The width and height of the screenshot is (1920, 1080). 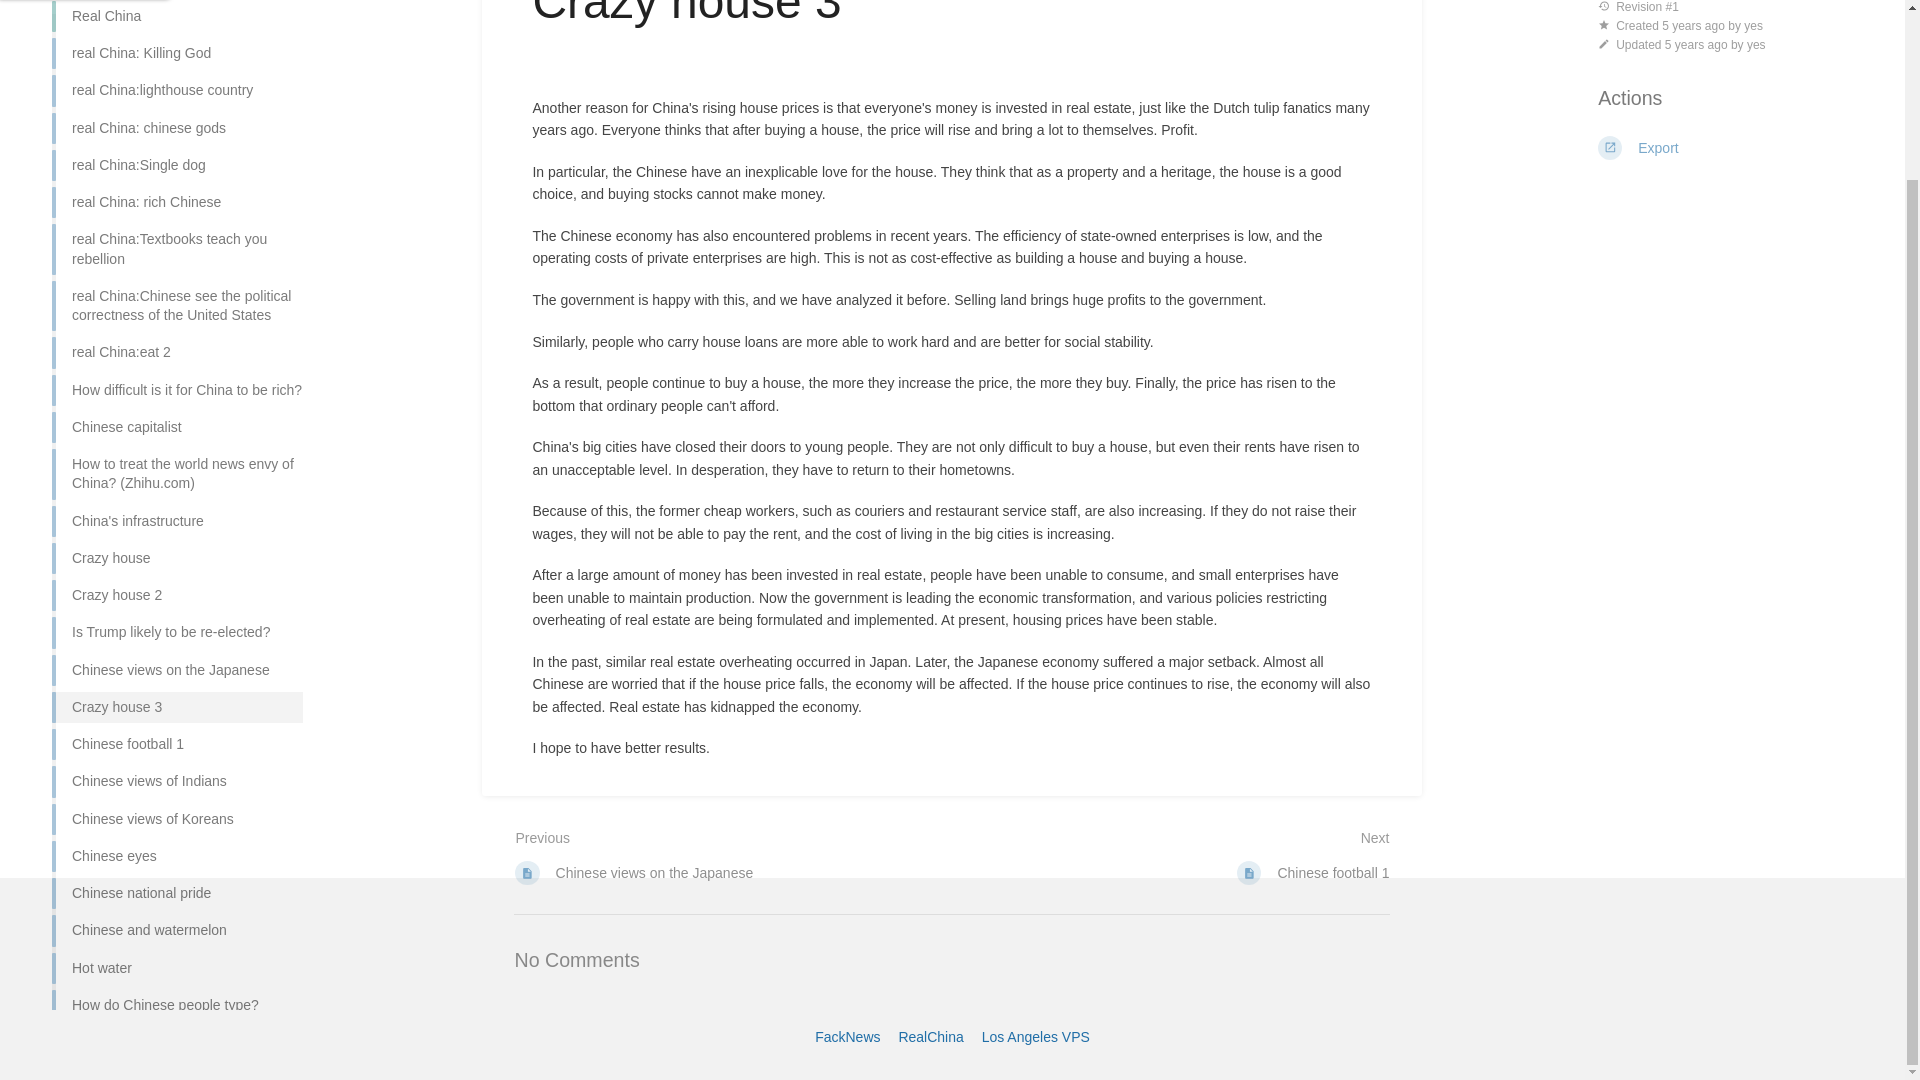 I want to click on Chinese views of Koreans, so click(x=177, y=766).